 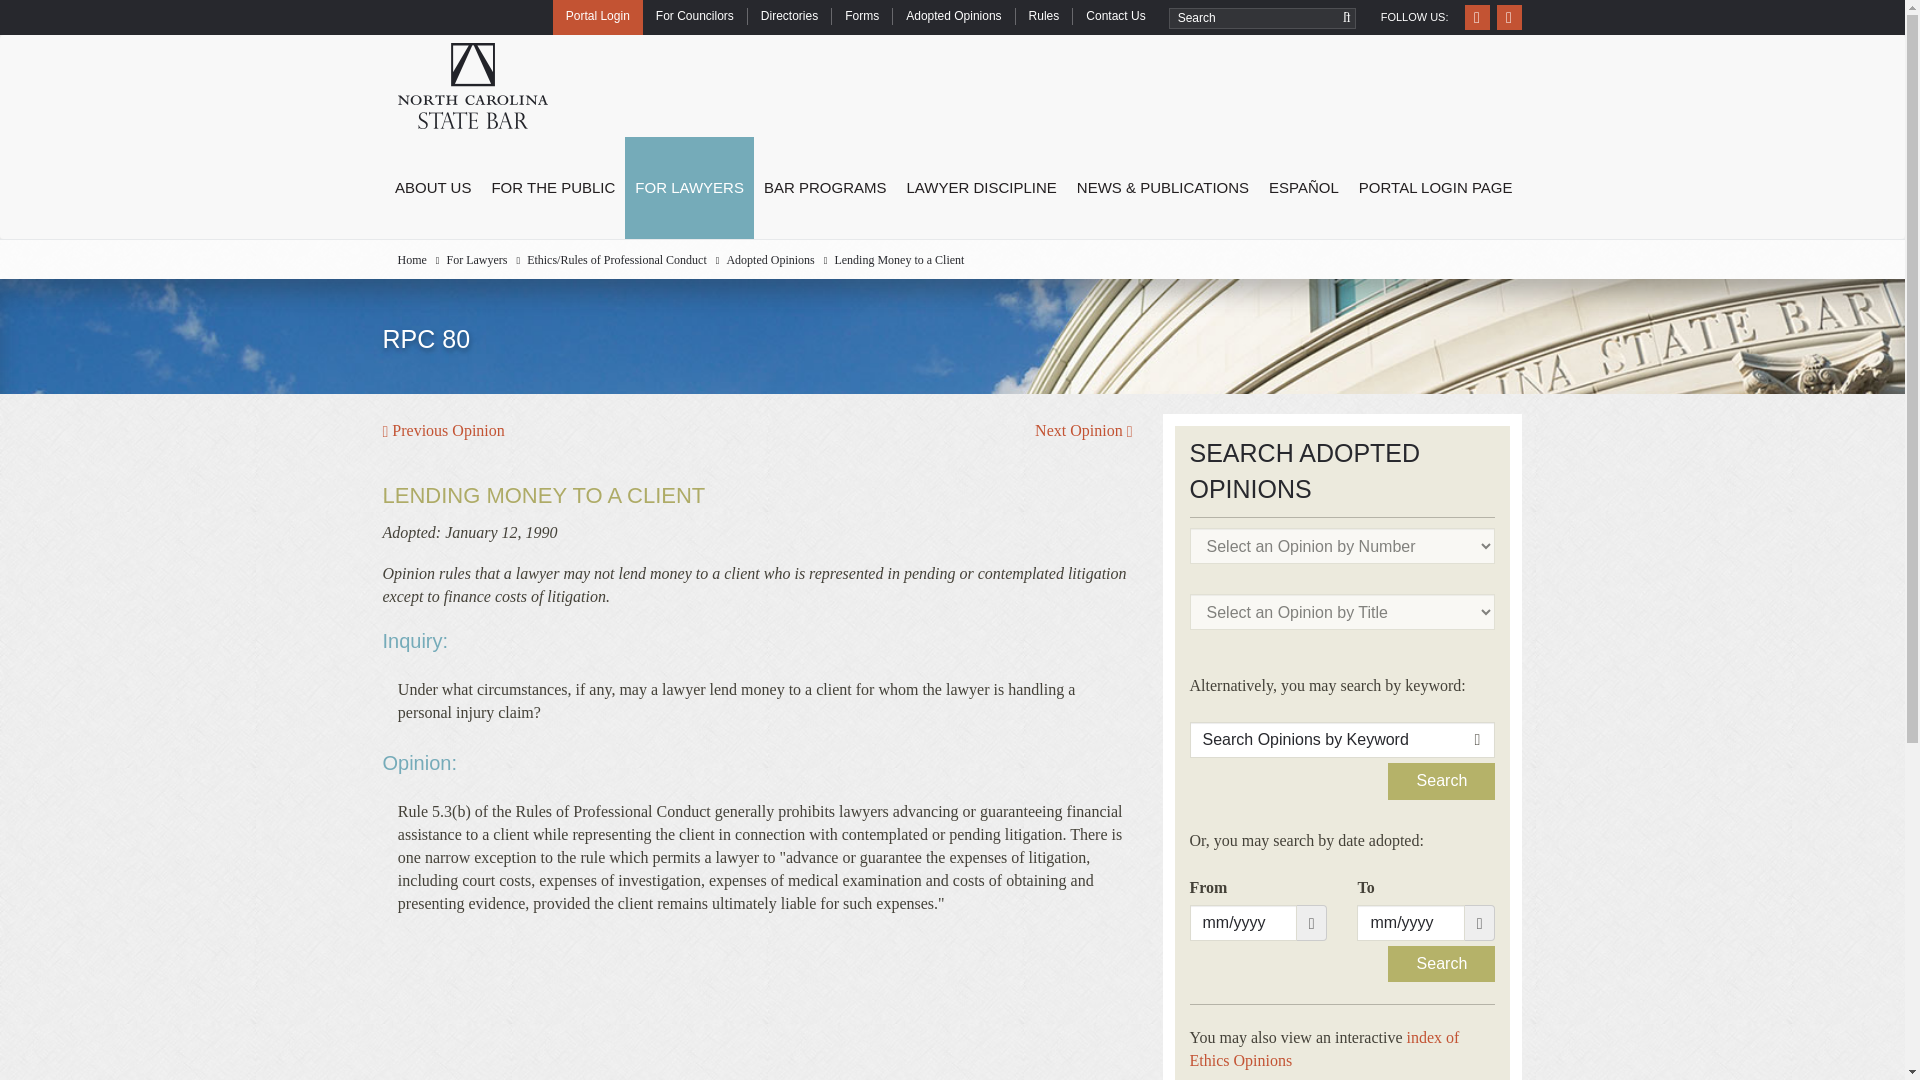 I want to click on Twitter, so click(x=1508, y=18).